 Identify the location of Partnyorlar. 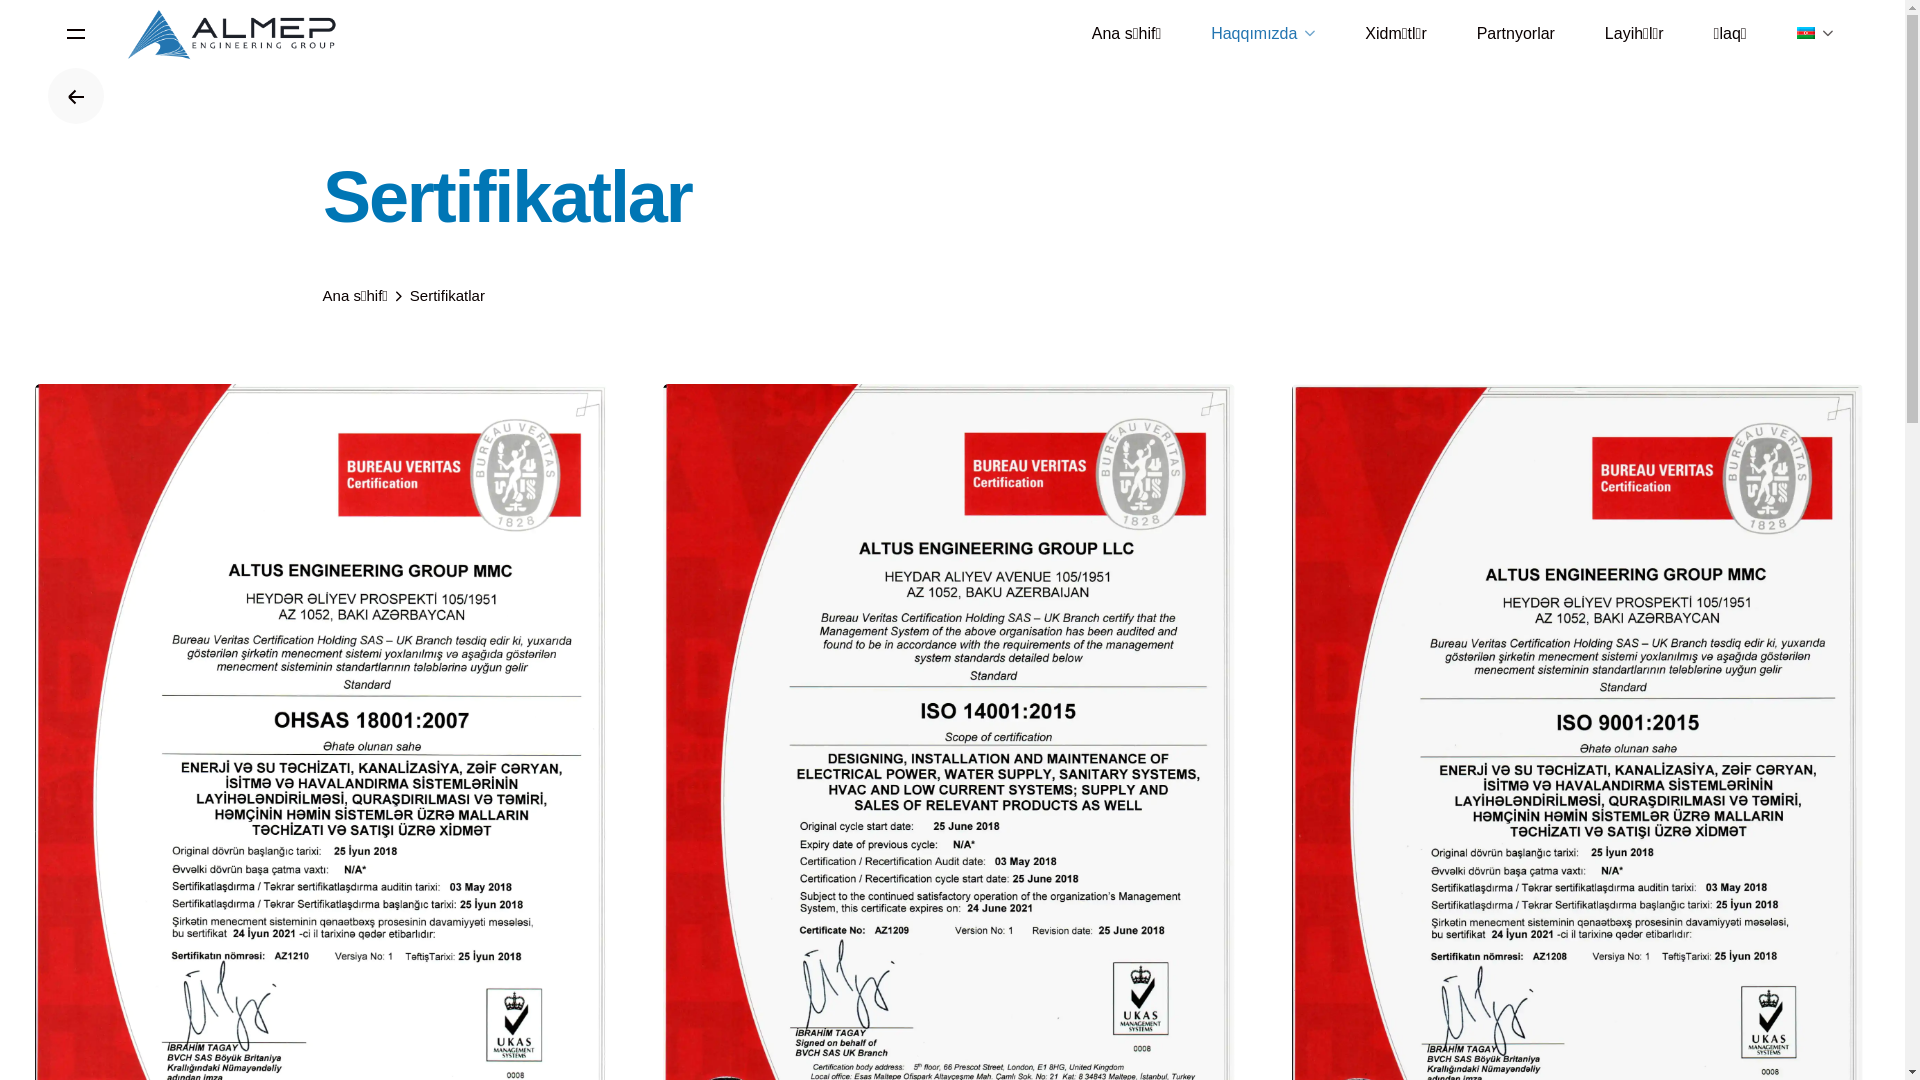
(1516, 34).